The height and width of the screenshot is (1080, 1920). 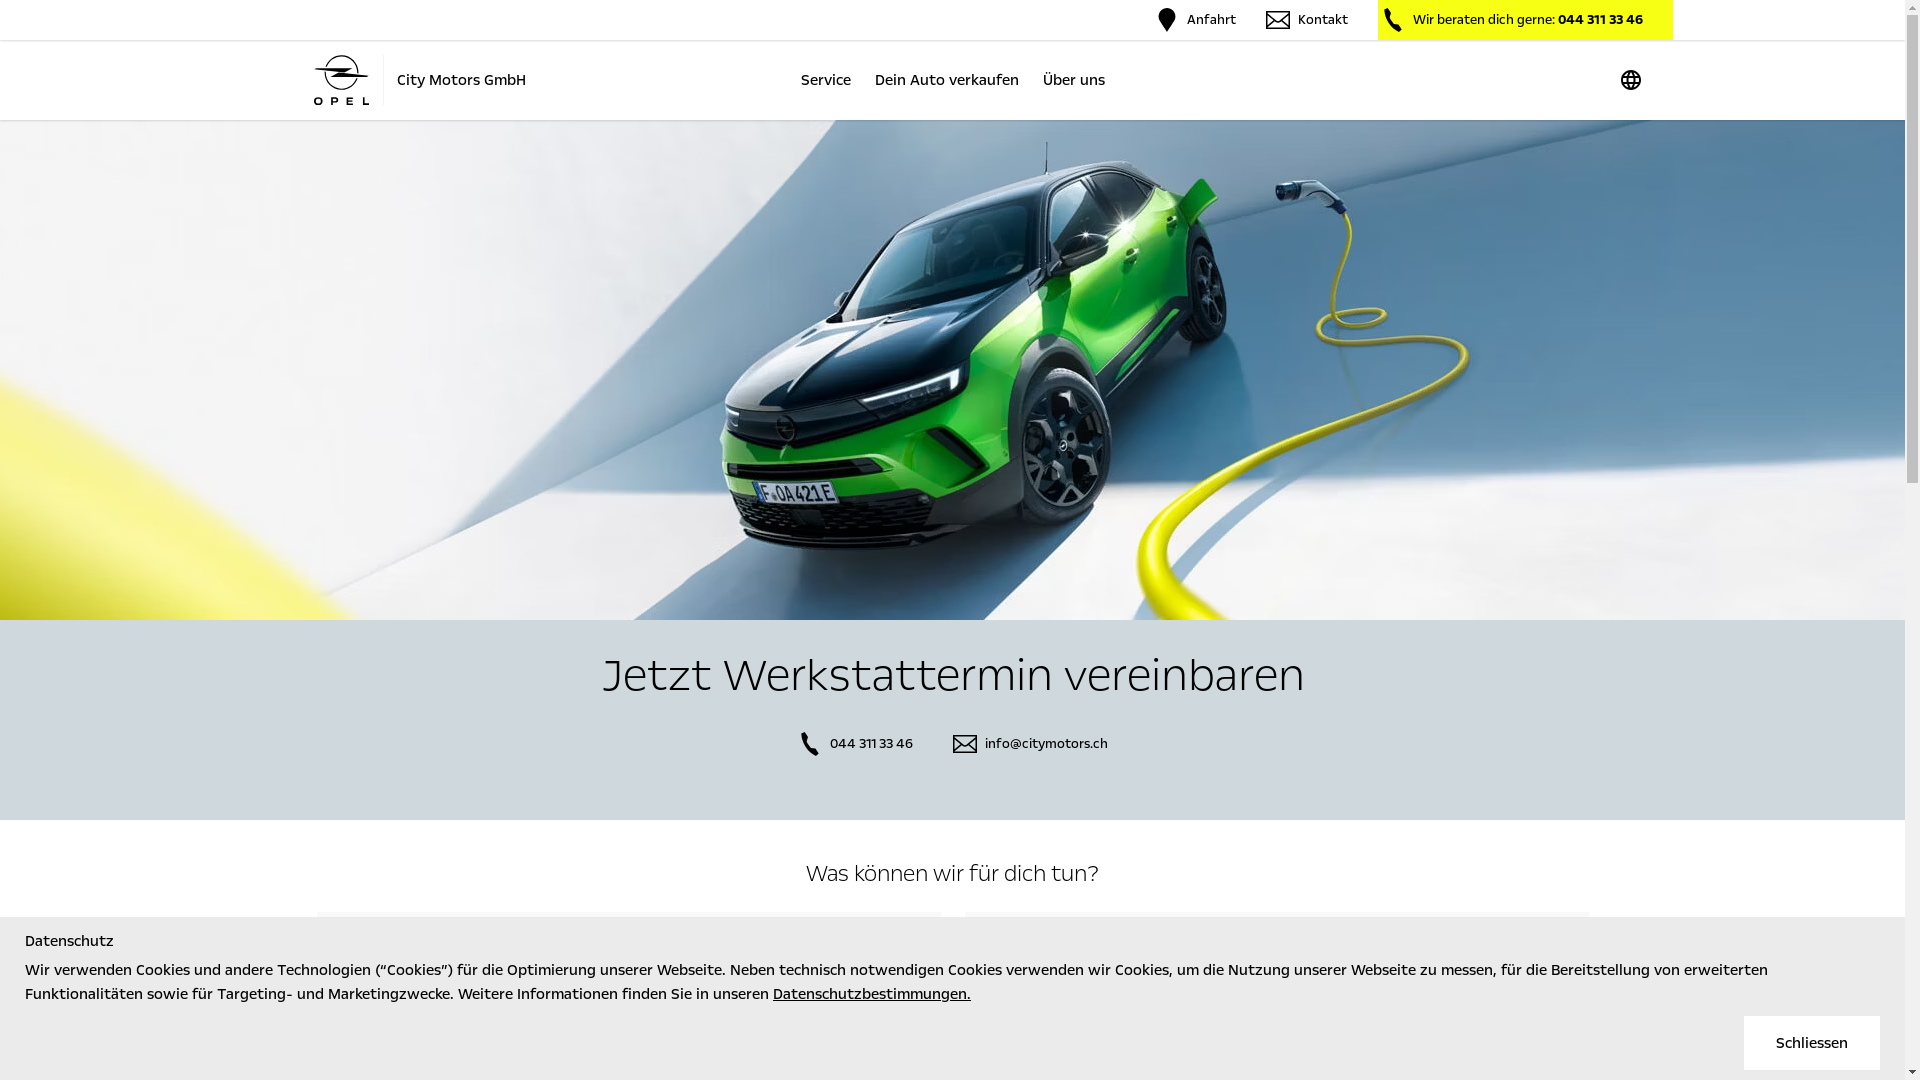 What do you see at coordinates (825, 80) in the screenshot?
I see `Service` at bounding box center [825, 80].